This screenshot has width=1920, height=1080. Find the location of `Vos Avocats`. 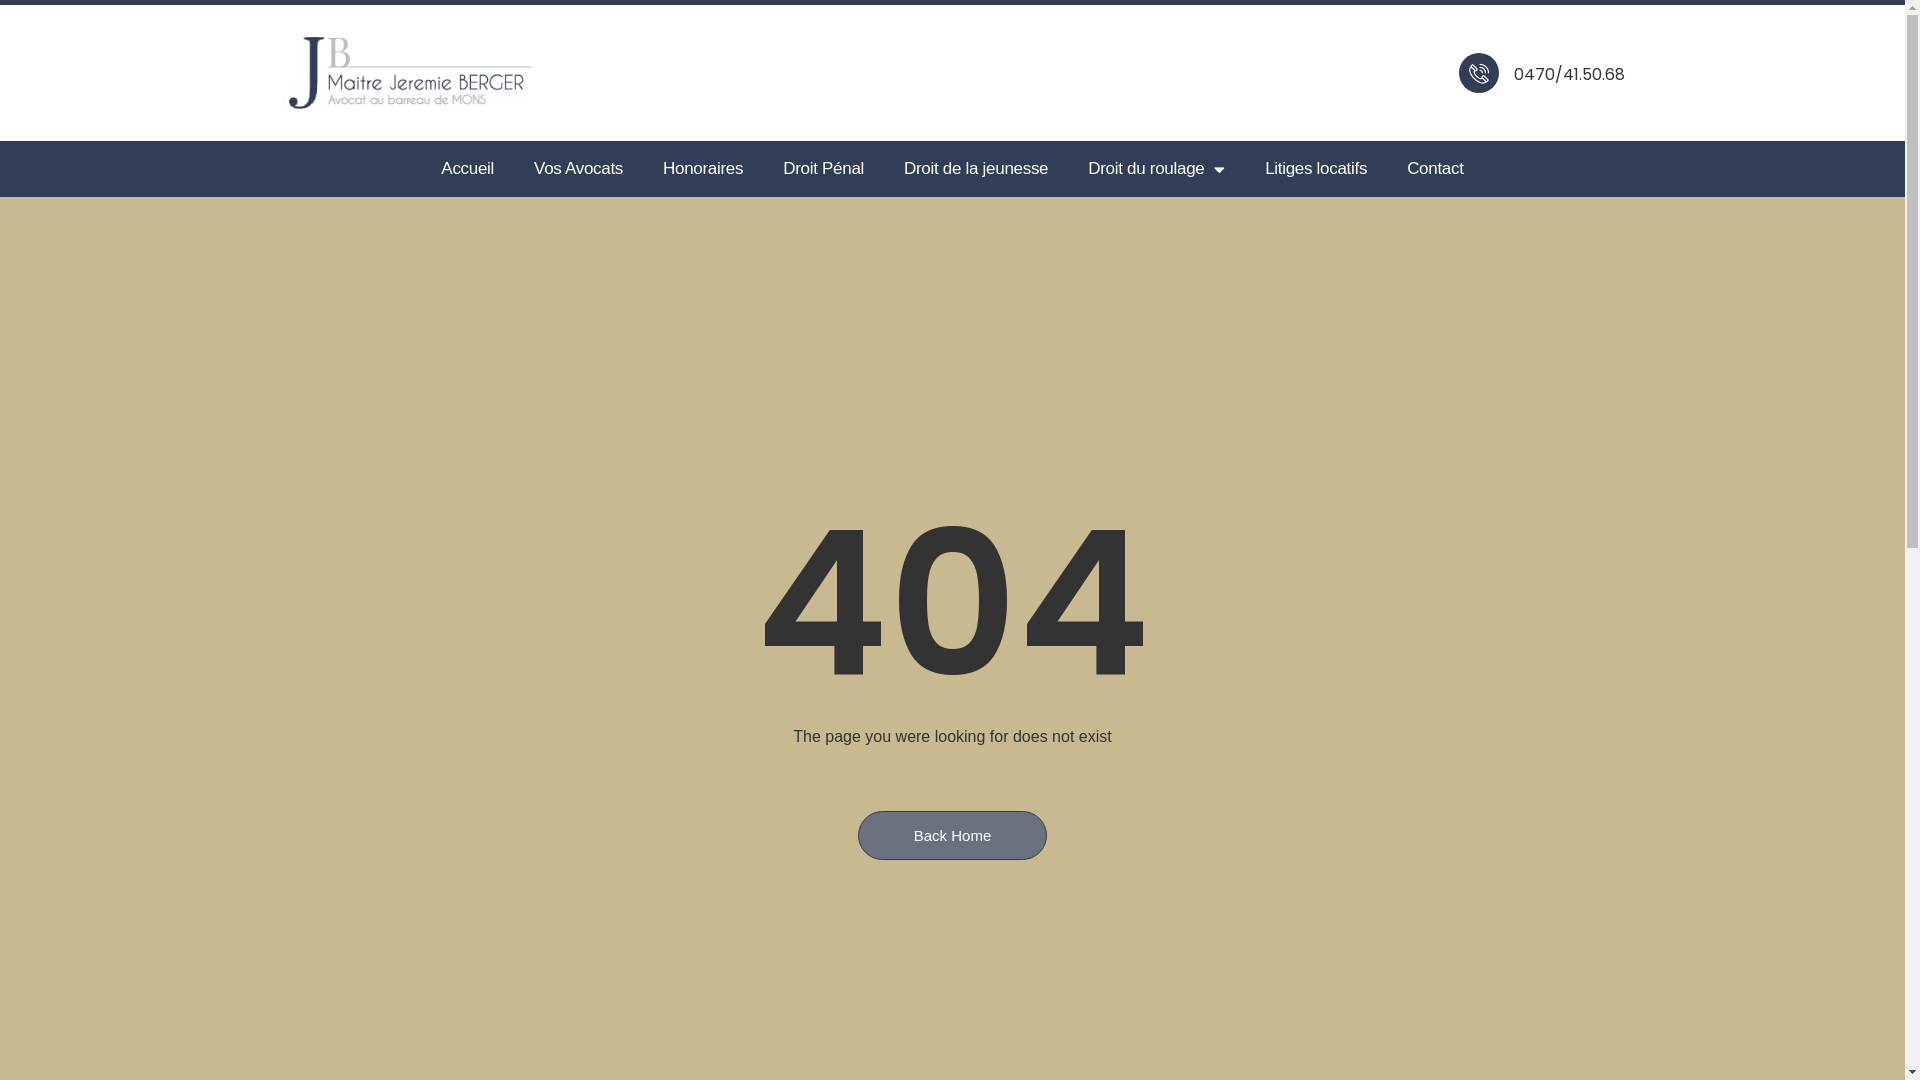

Vos Avocats is located at coordinates (578, 169).